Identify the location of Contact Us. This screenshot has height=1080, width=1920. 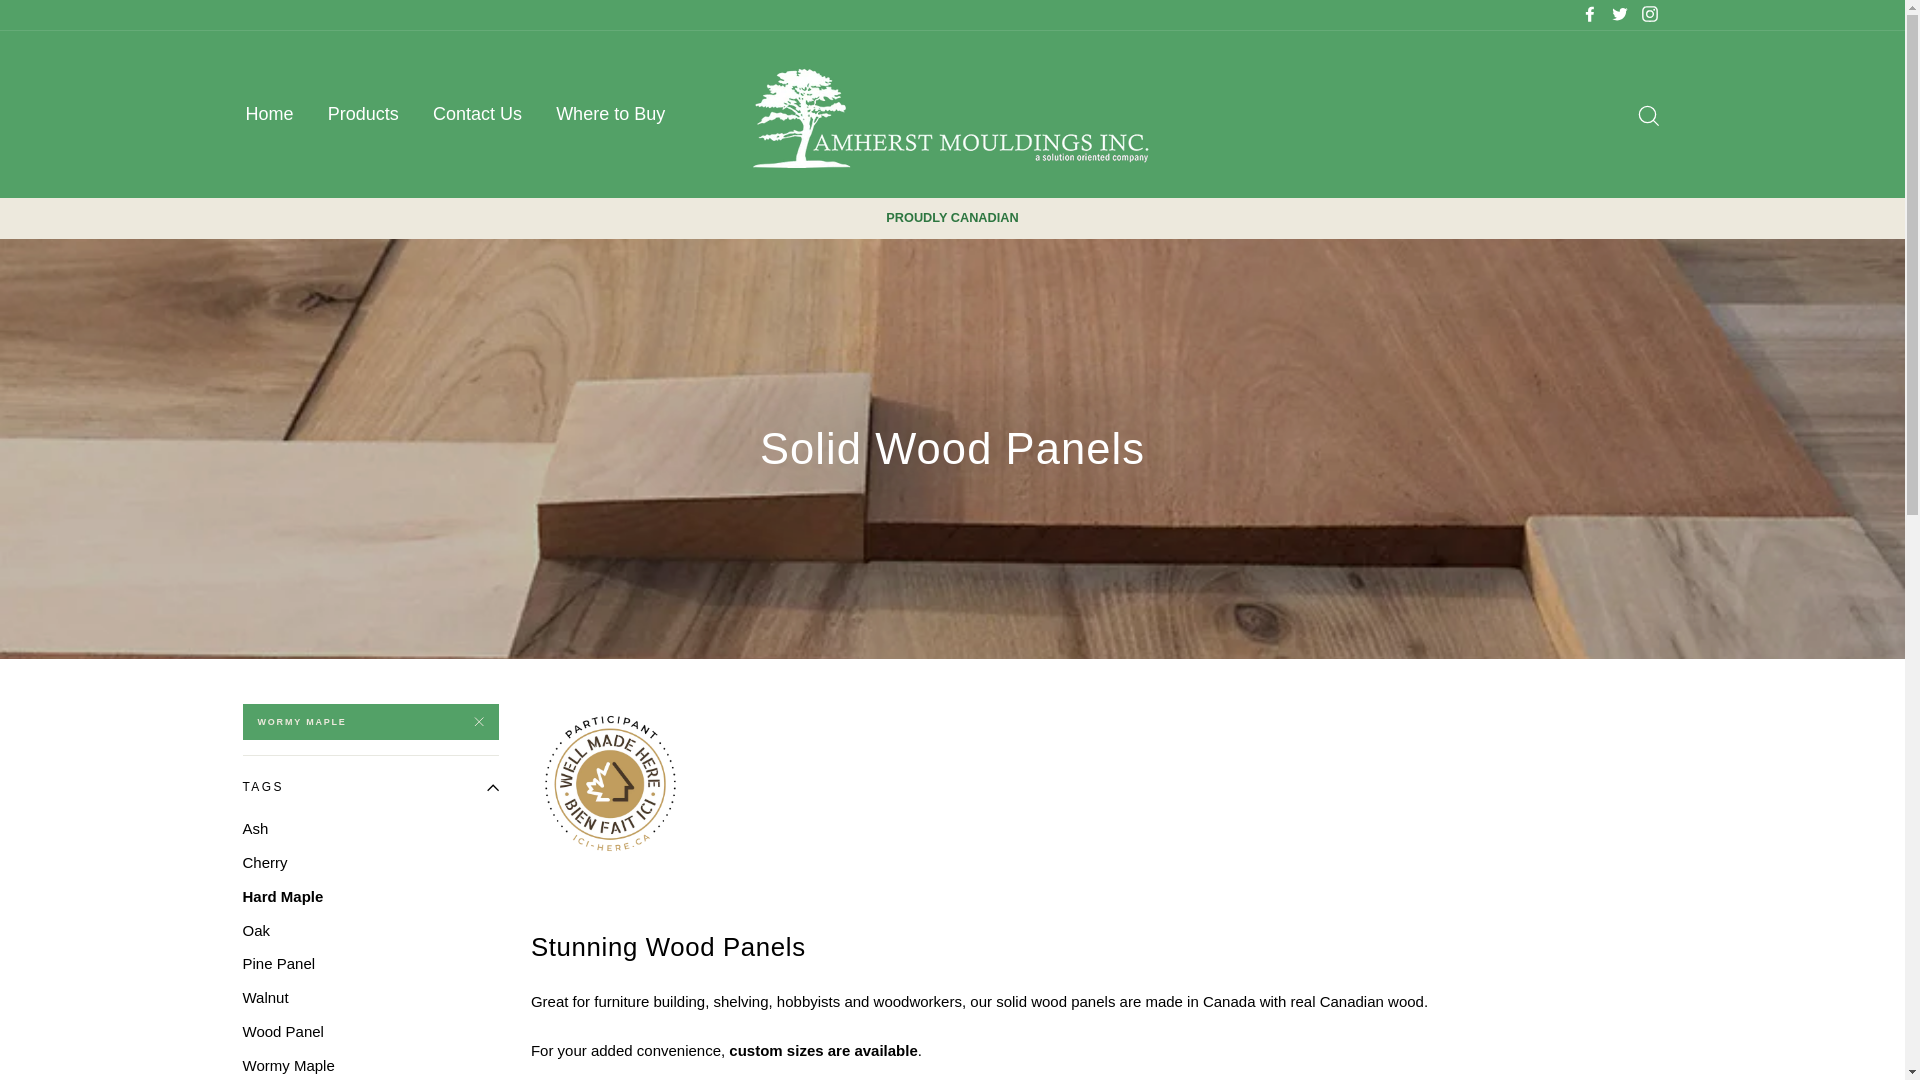
(478, 114).